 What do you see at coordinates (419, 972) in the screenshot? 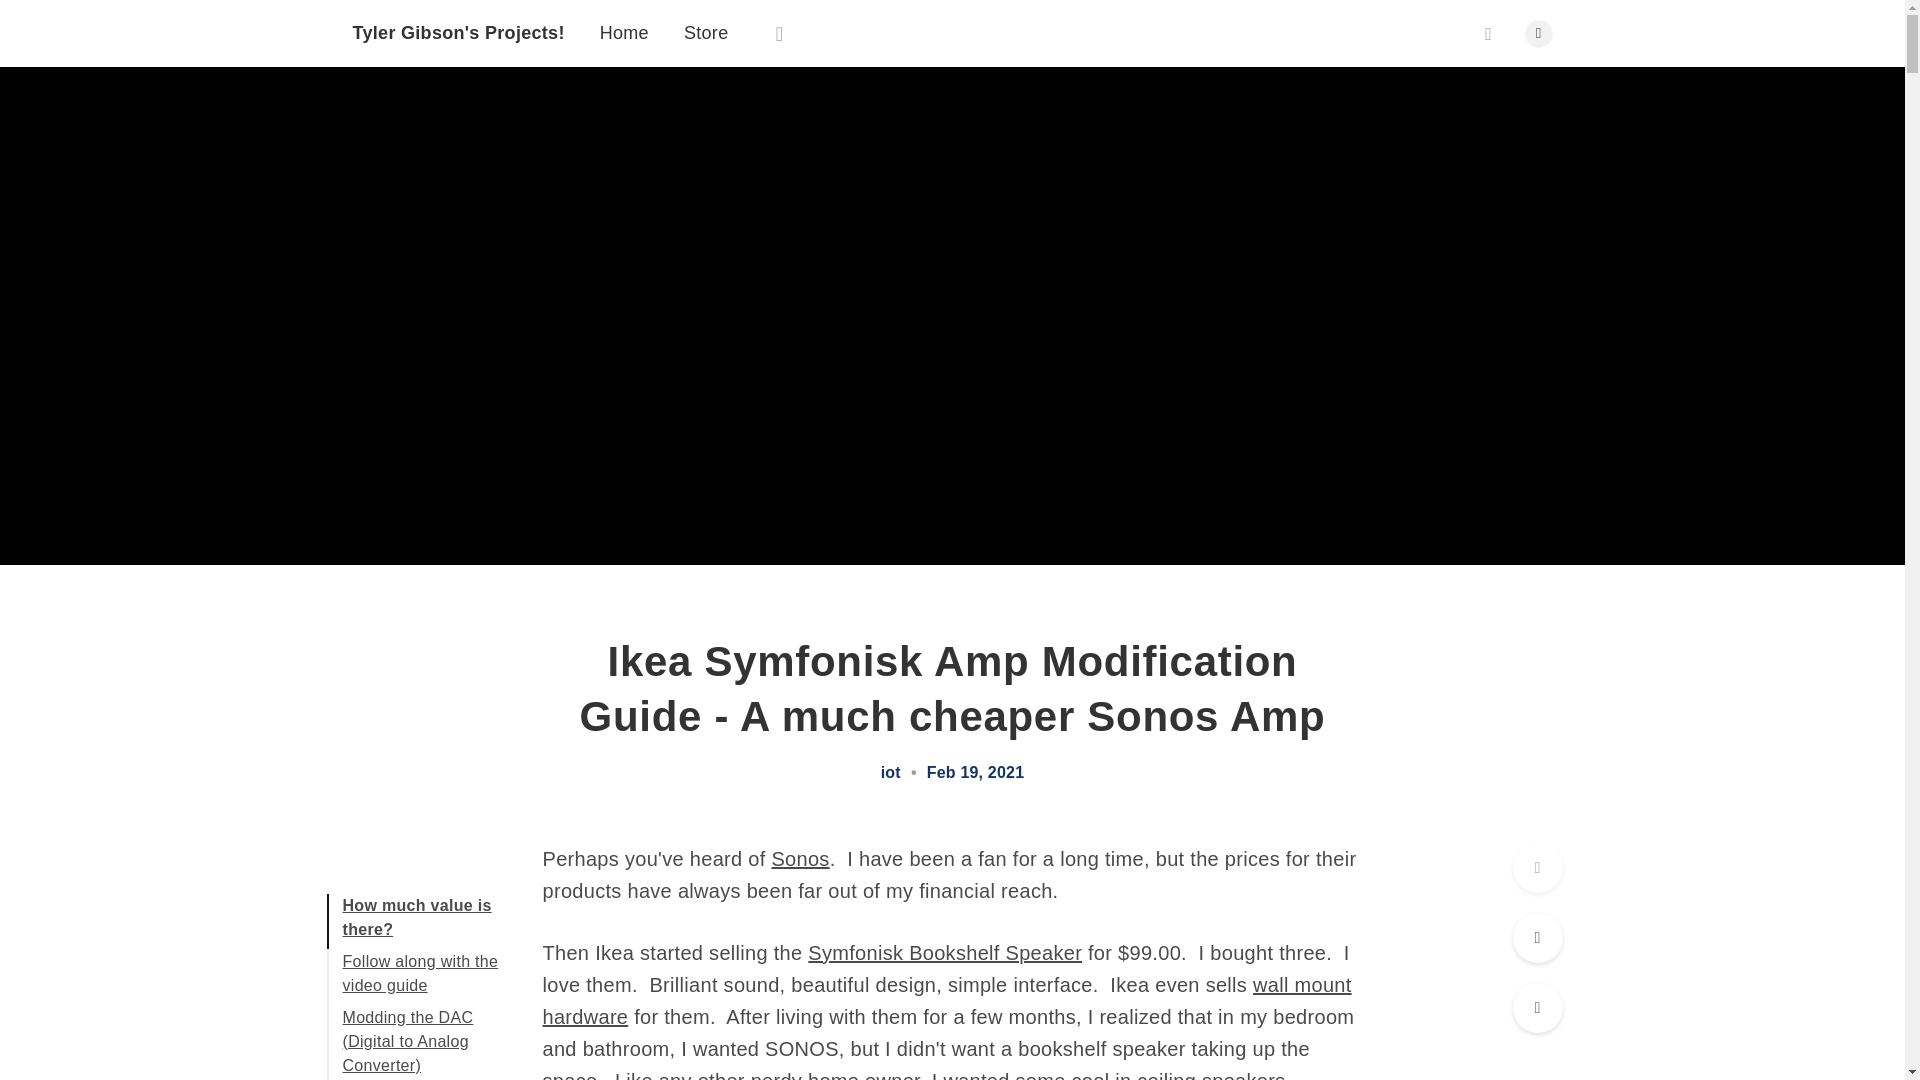
I see `Follow along with the video guide` at bounding box center [419, 972].